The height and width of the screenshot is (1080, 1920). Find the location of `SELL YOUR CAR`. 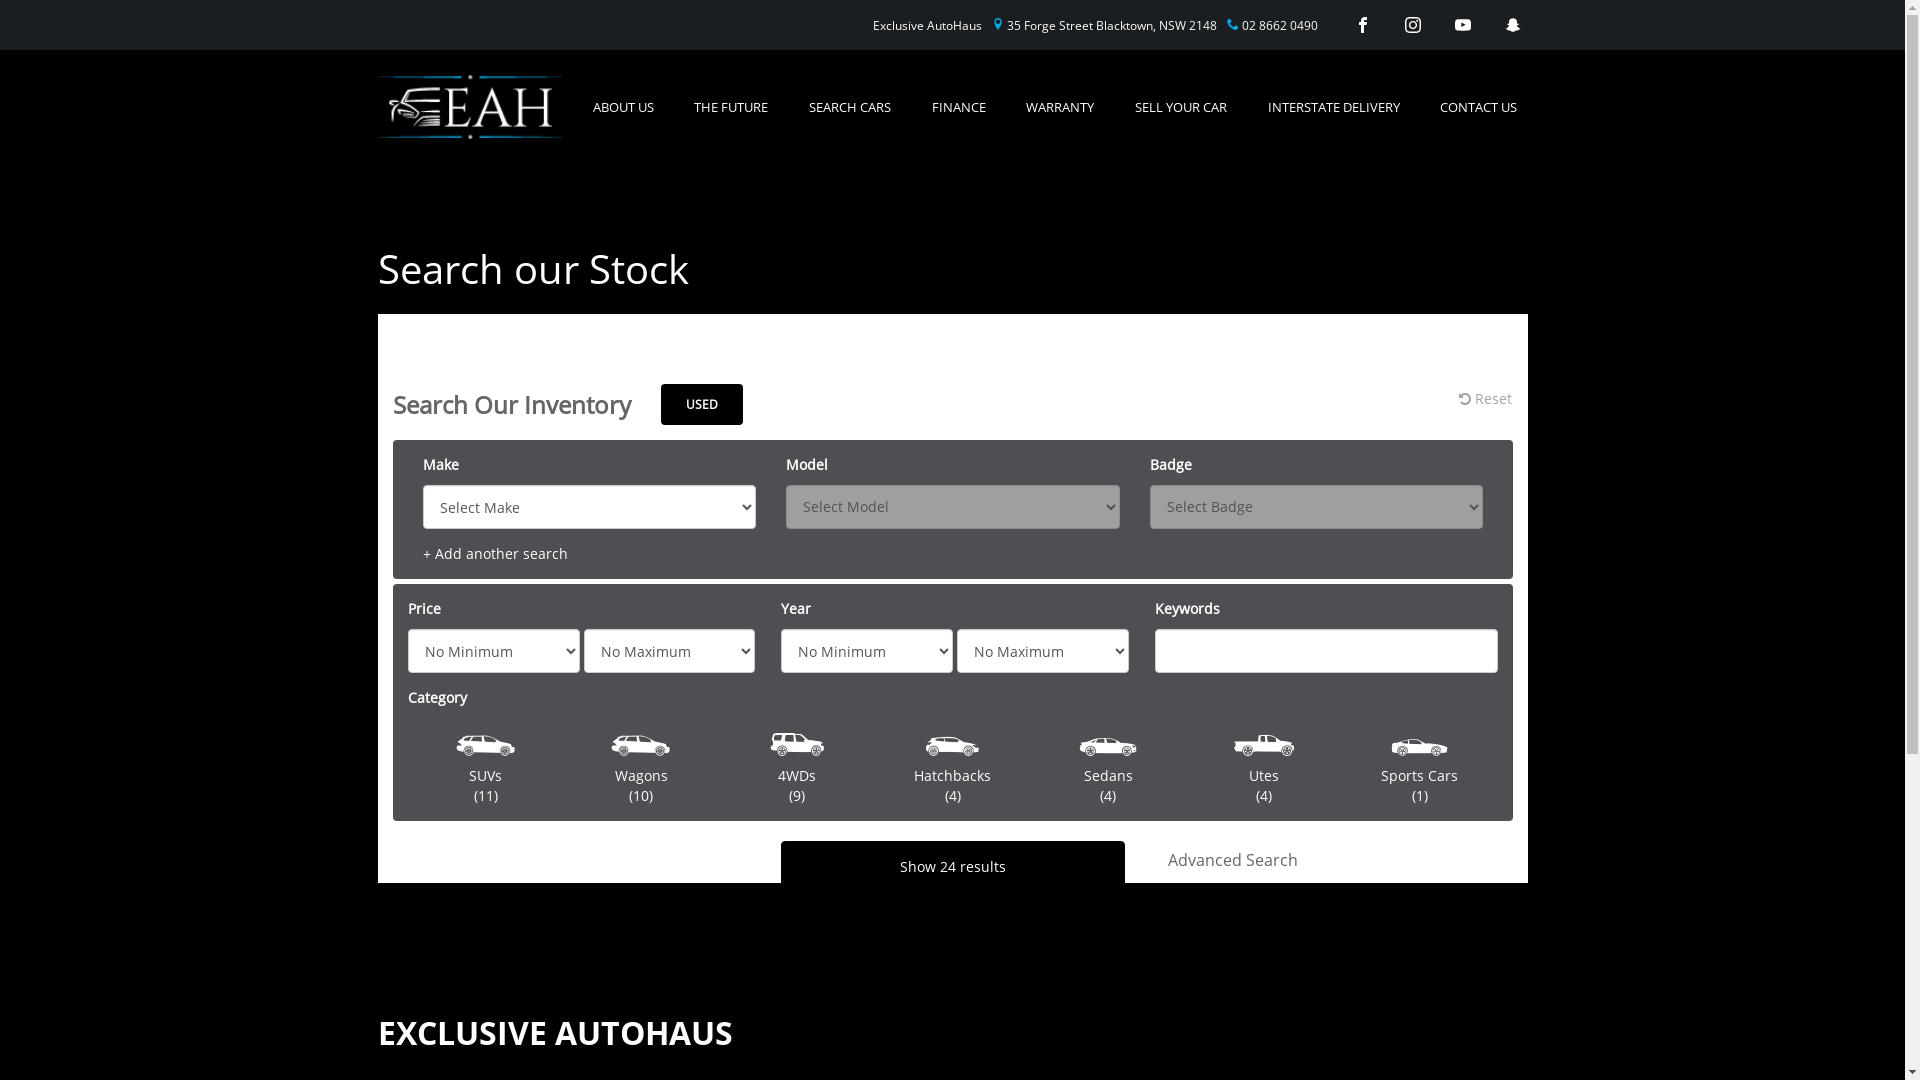

SELL YOUR CAR is located at coordinates (1181, 107).